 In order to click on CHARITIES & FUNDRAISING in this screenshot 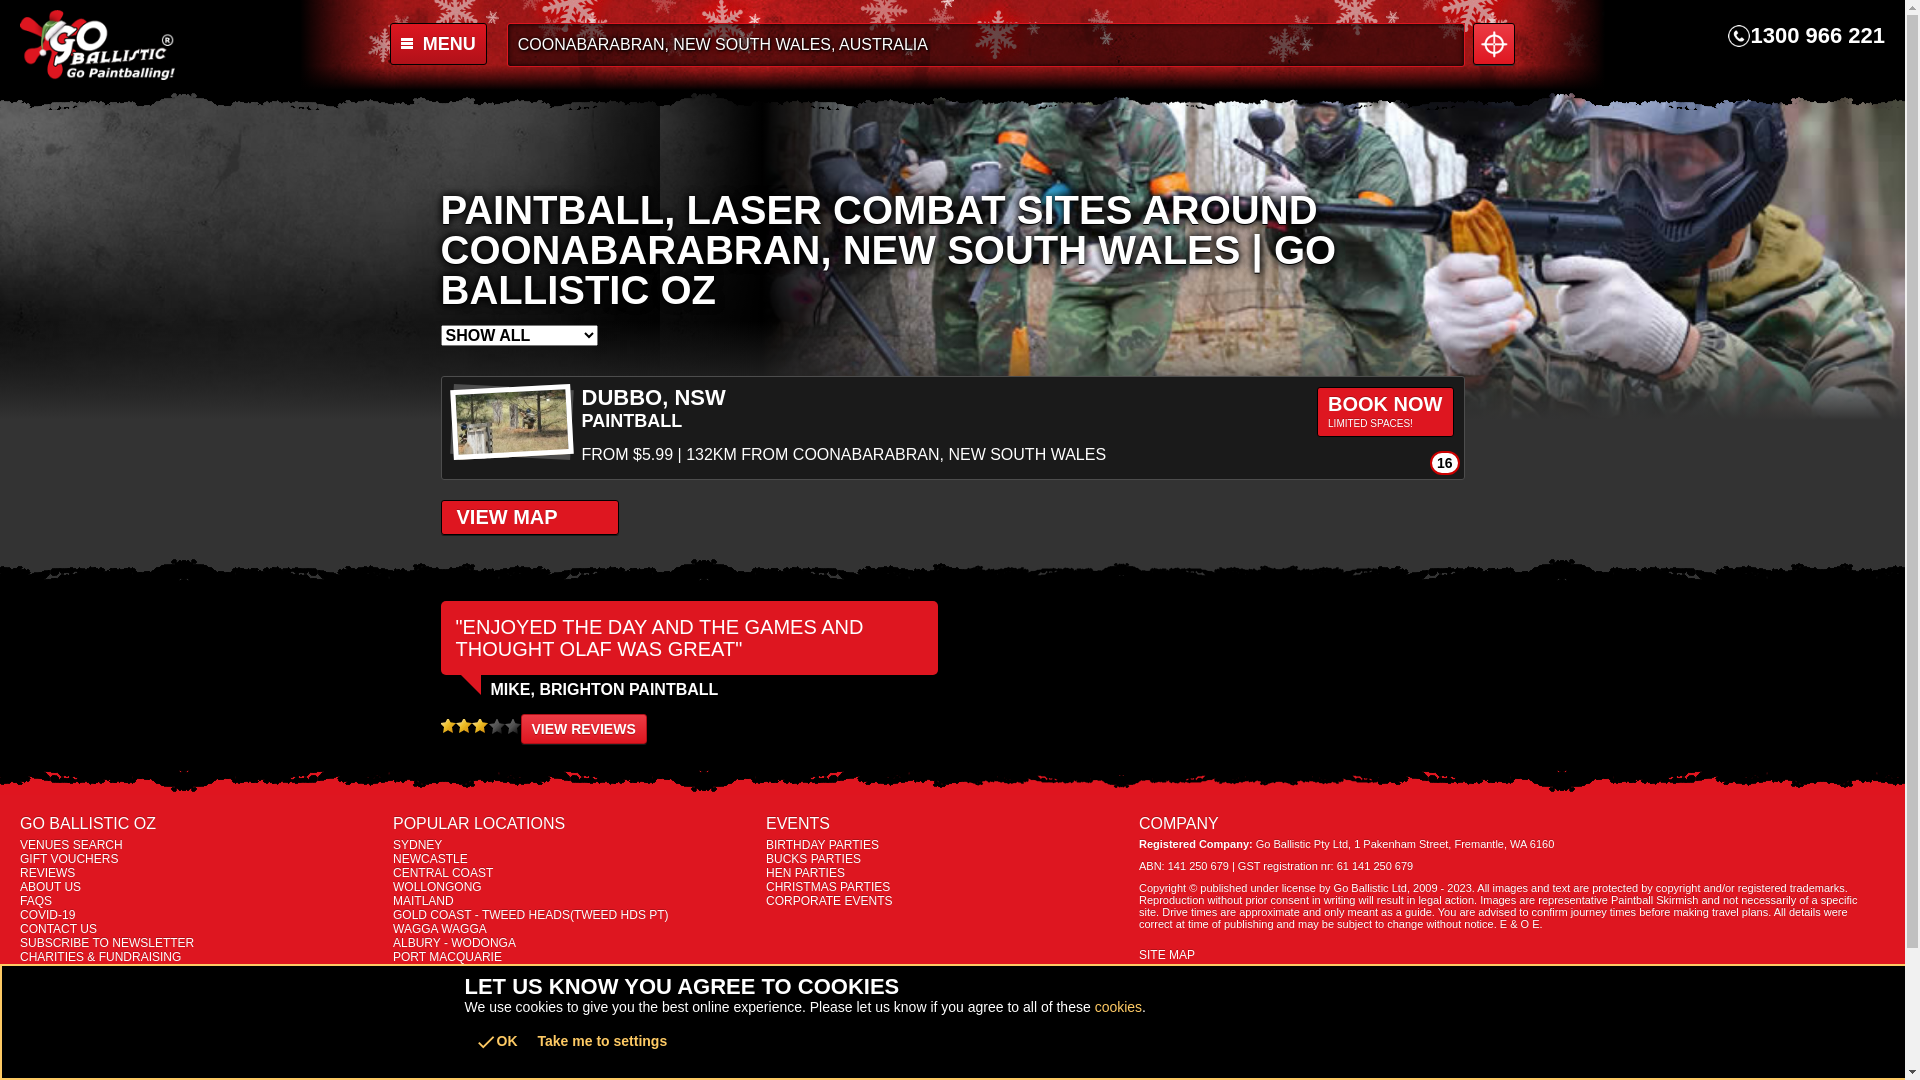, I will do `click(202, 957)`.